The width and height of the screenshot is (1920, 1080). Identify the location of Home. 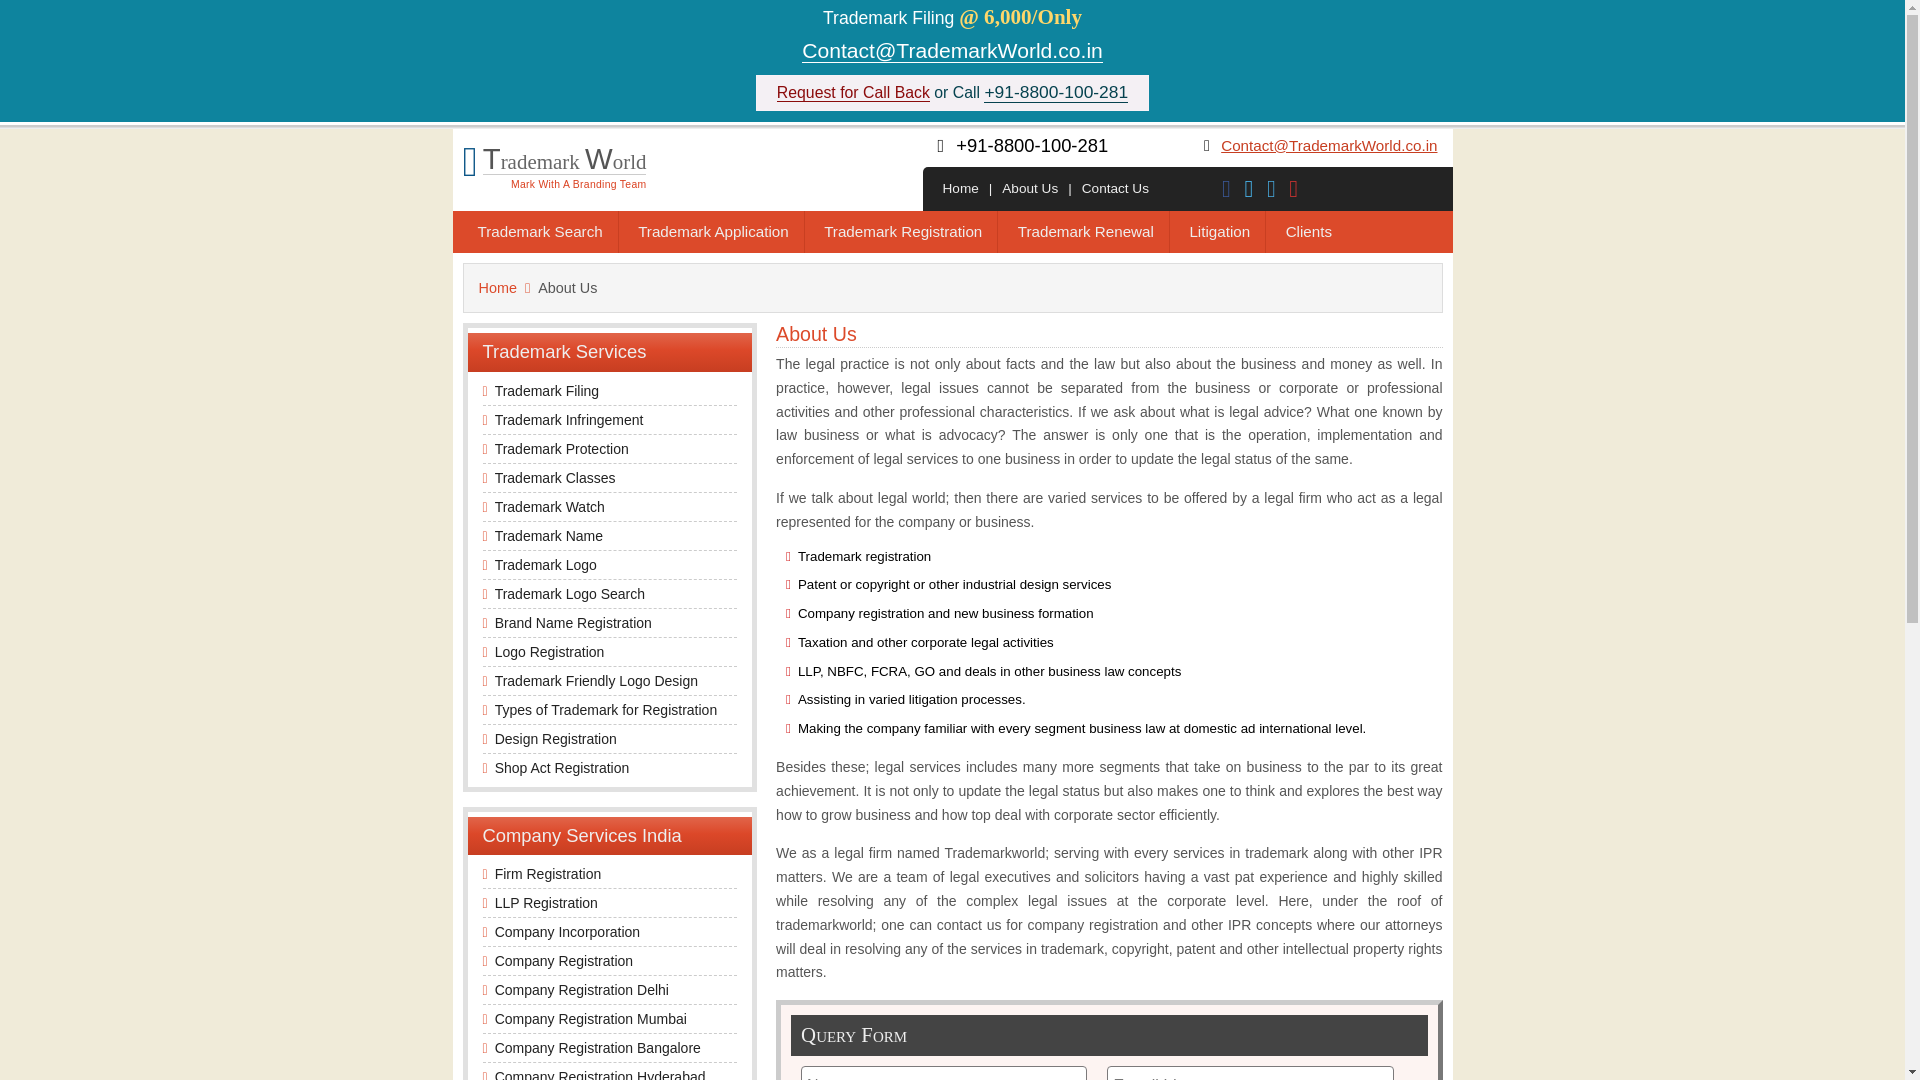
(960, 188).